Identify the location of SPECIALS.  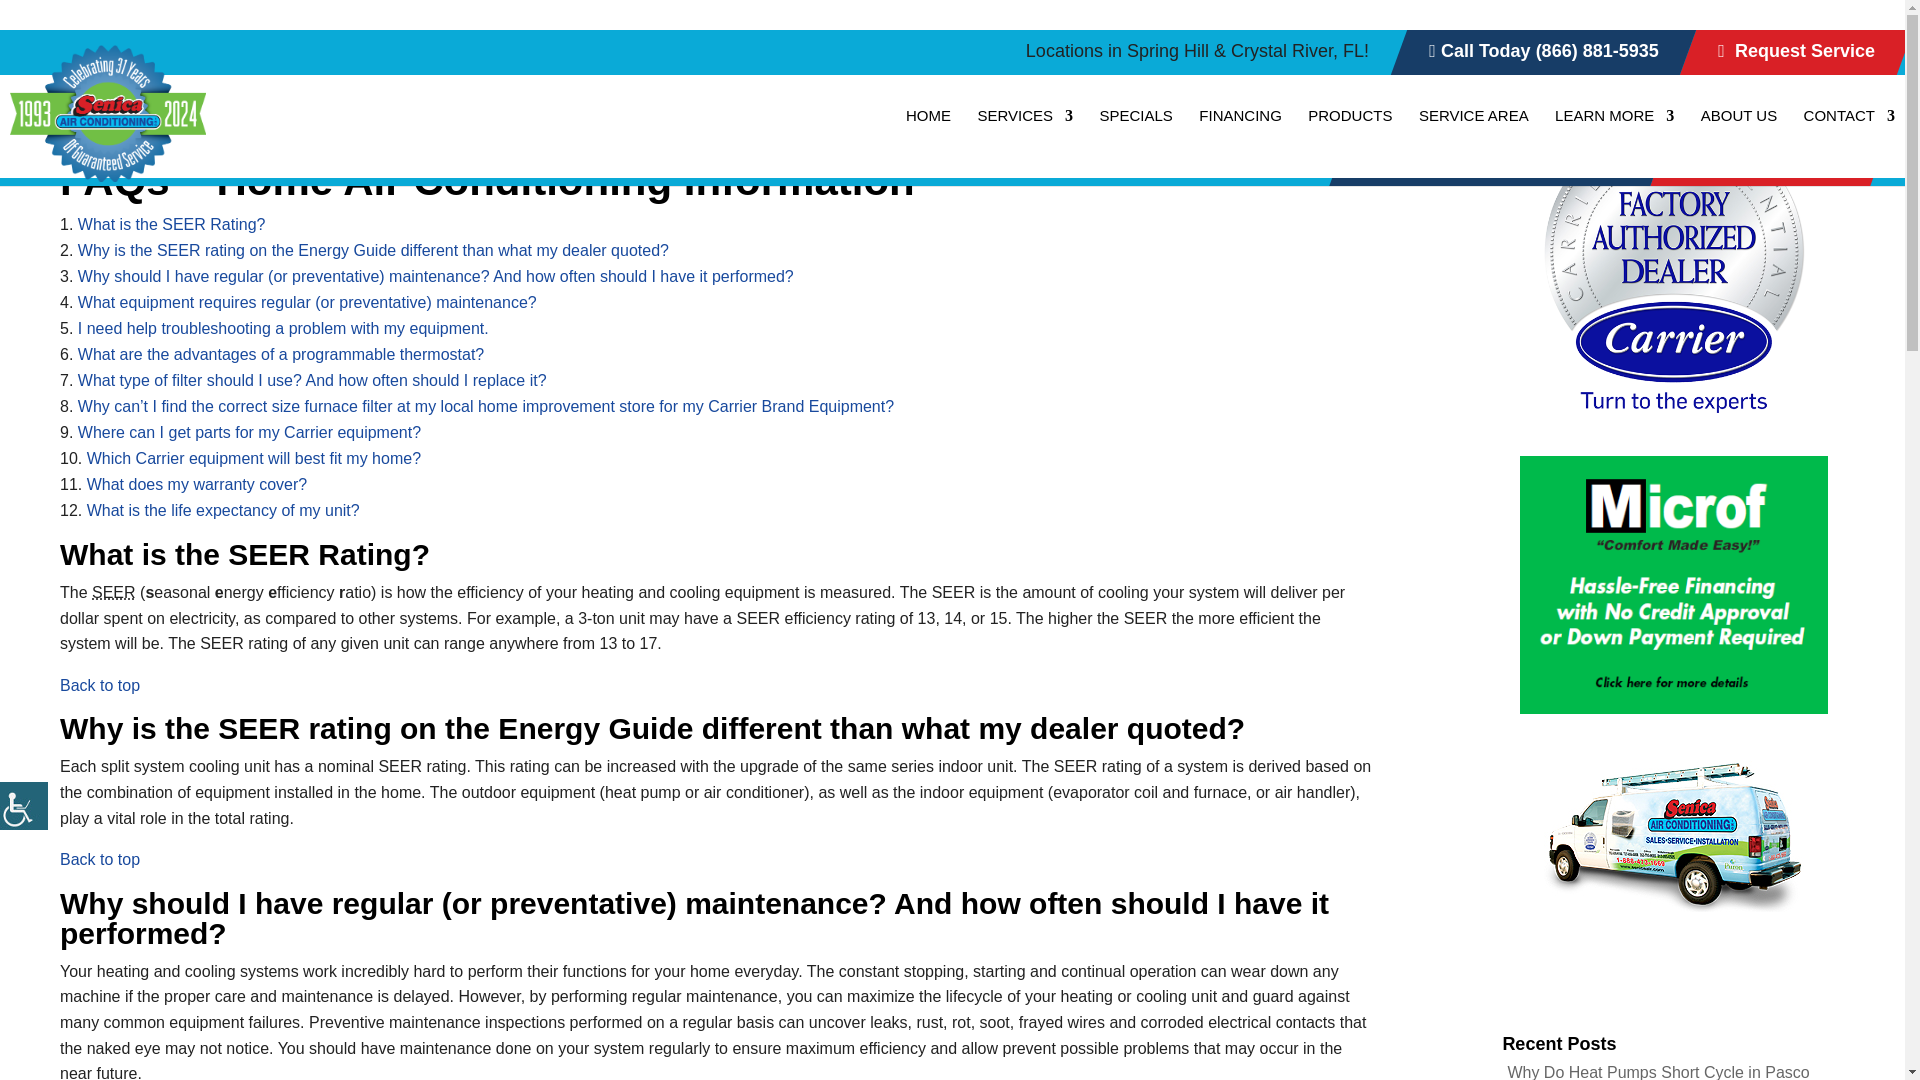
(1134, 132).